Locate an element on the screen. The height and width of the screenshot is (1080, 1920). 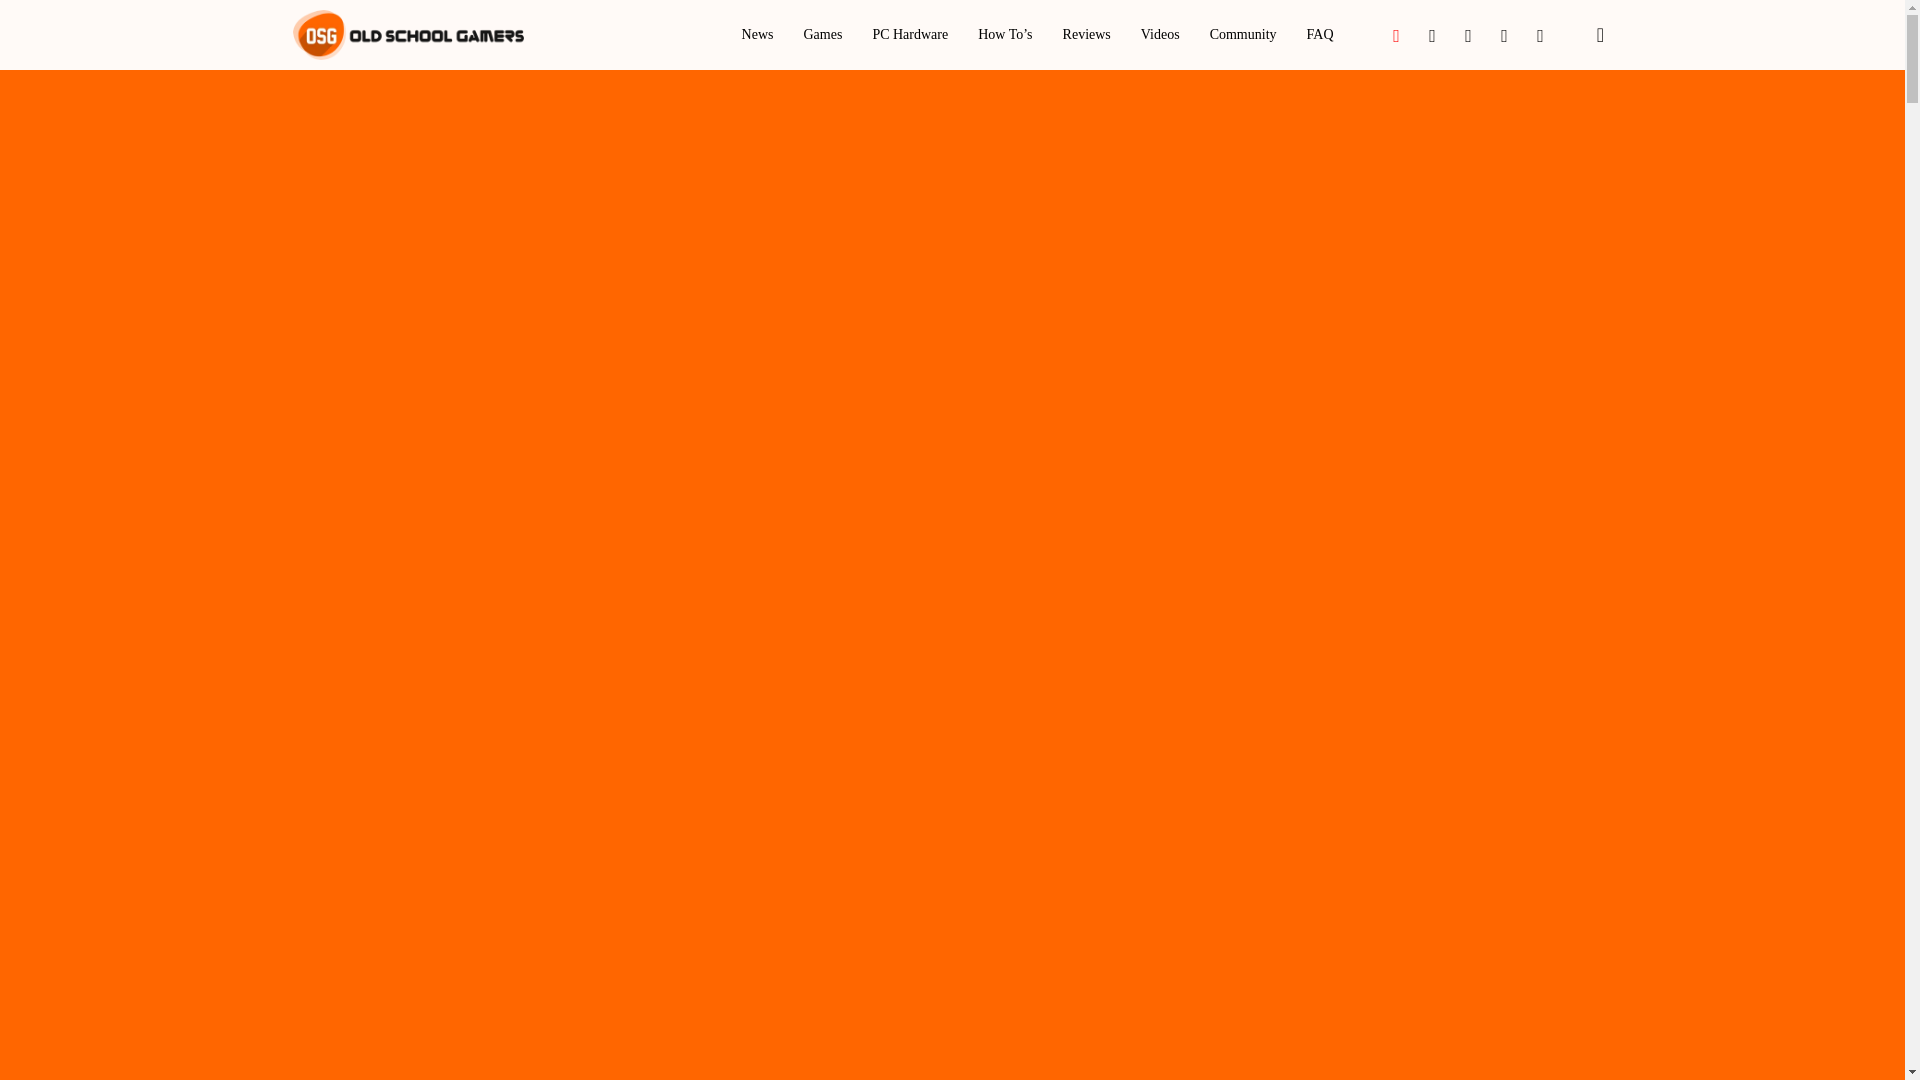
News is located at coordinates (757, 35).